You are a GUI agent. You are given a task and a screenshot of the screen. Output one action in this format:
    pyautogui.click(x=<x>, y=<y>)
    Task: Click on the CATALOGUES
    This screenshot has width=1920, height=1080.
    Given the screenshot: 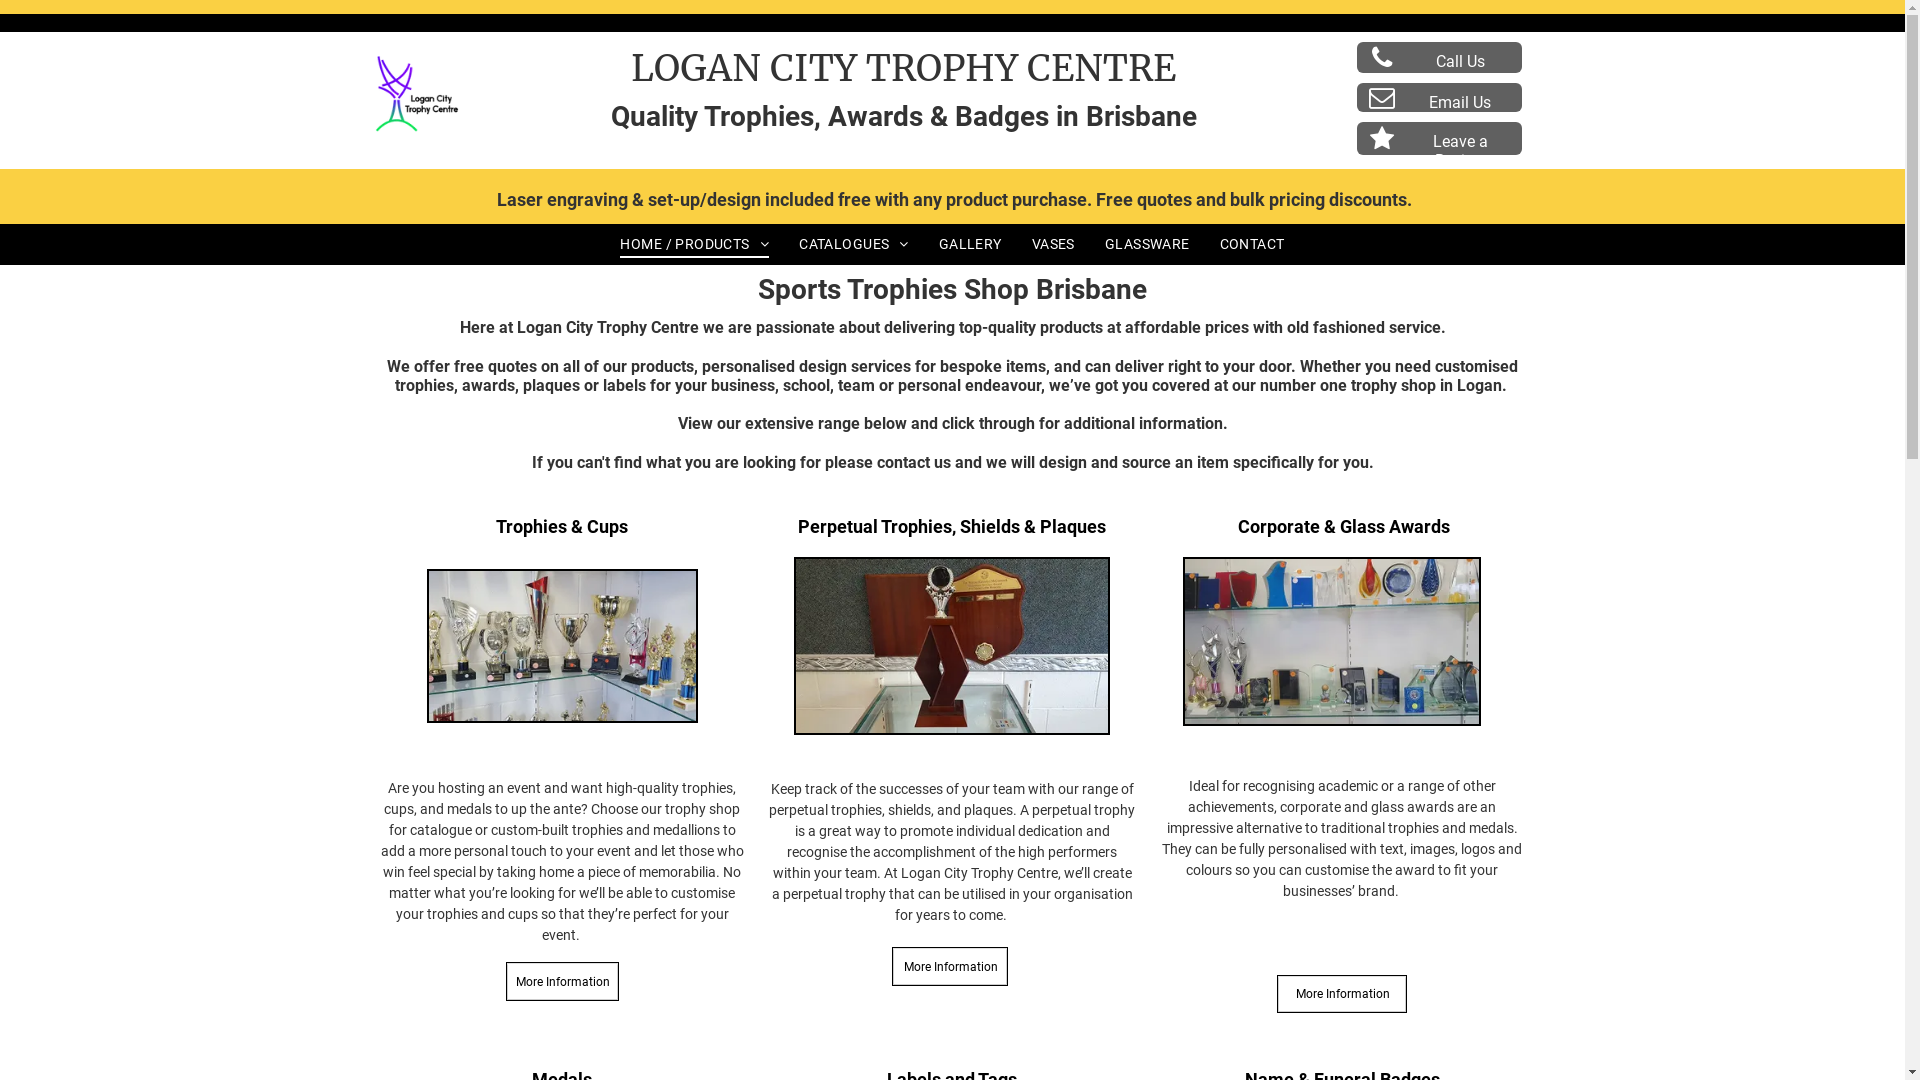 What is the action you would take?
    pyautogui.click(x=854, y=244)
    